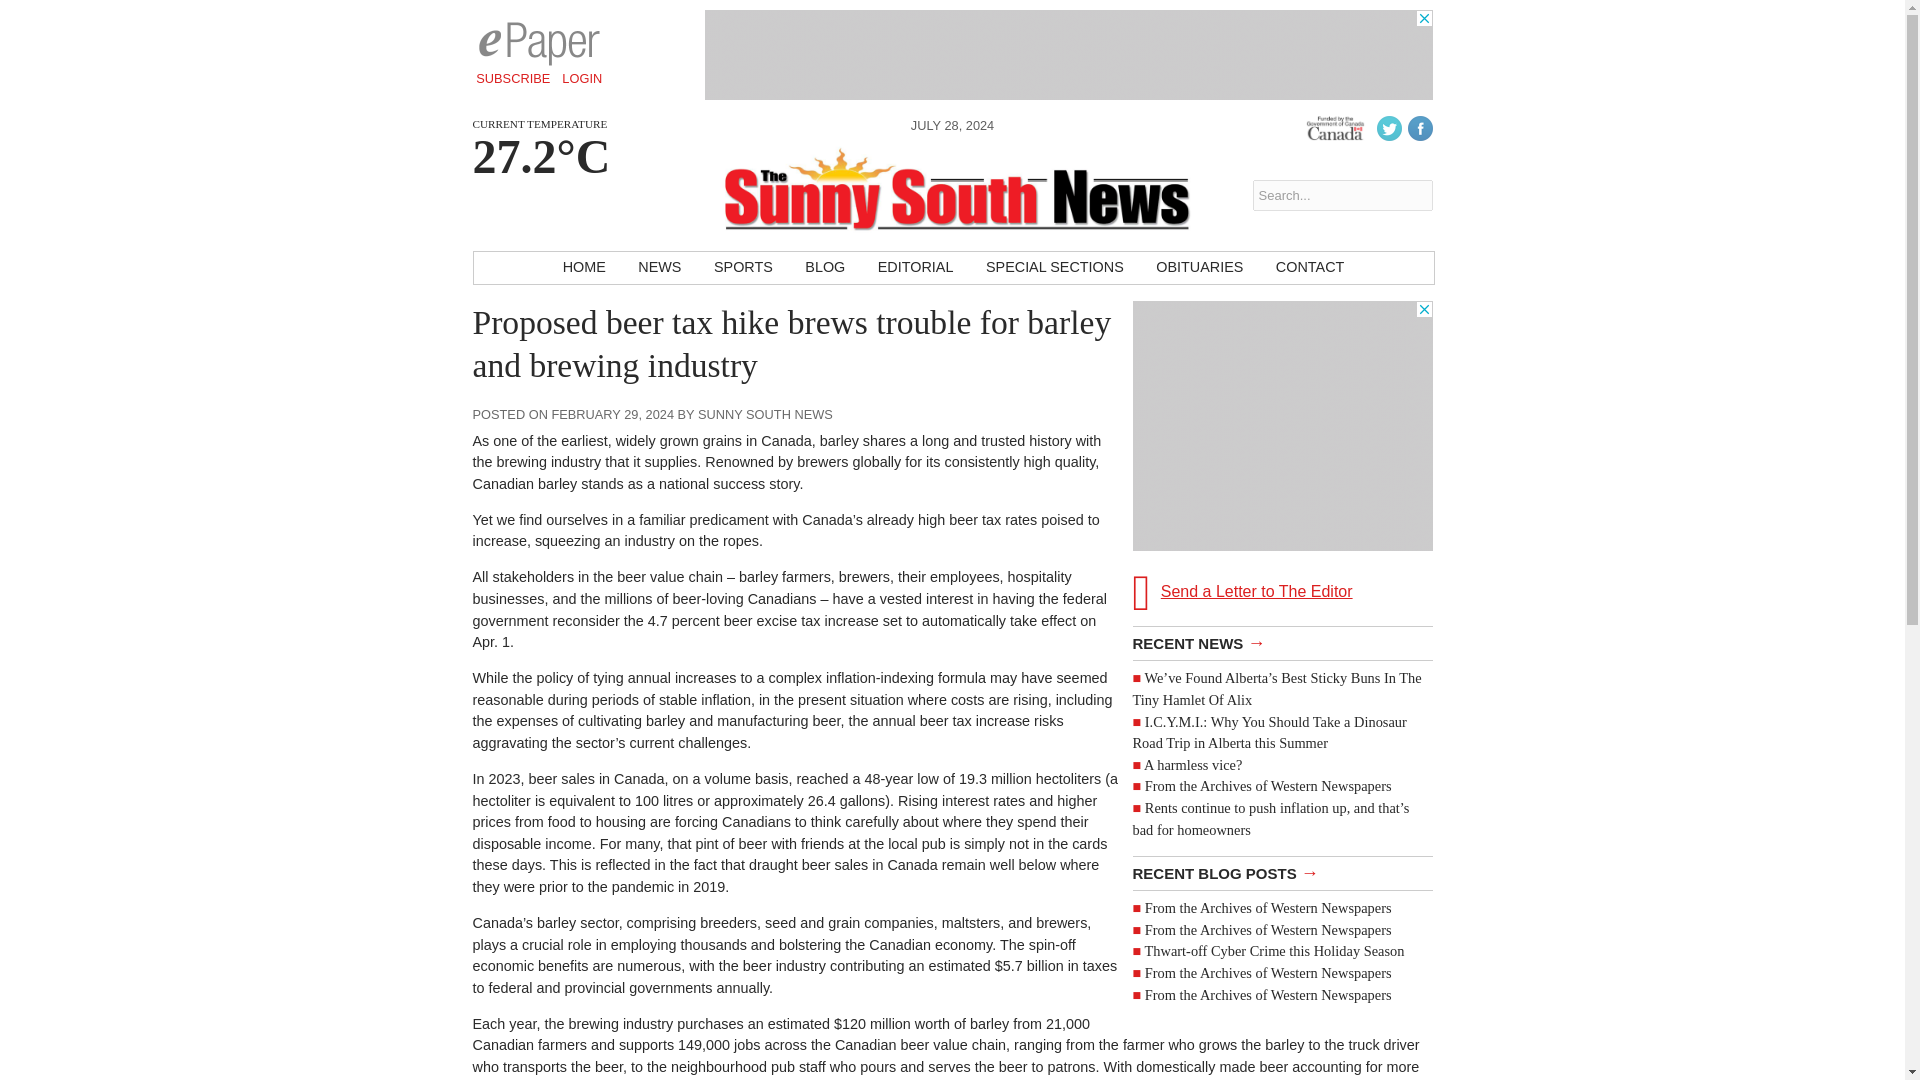  What do you see at coordinates (1054, 268) in the screenshot?
I see `SPECIAL SECTIONS` at bounding box center [1054, 268].